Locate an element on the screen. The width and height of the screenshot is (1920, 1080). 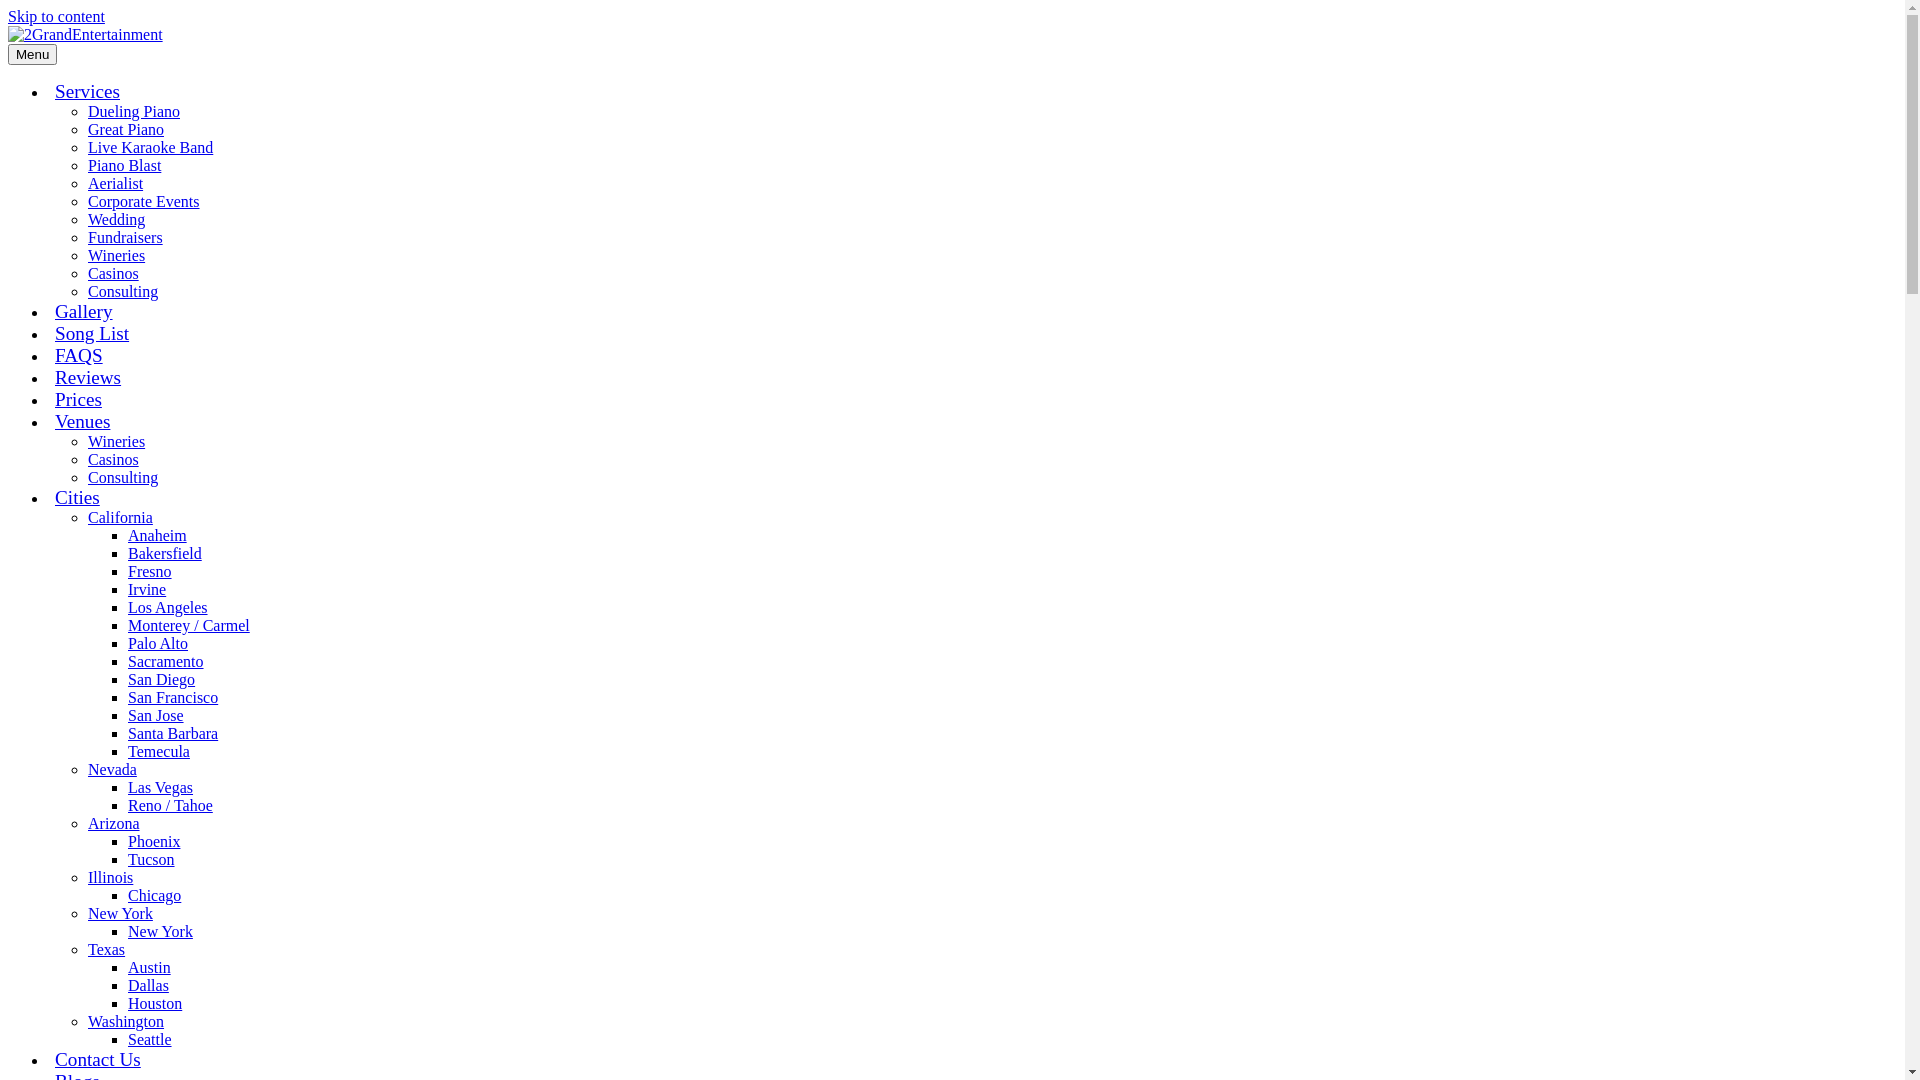
Seattle is located at coordinates (150, 1040).